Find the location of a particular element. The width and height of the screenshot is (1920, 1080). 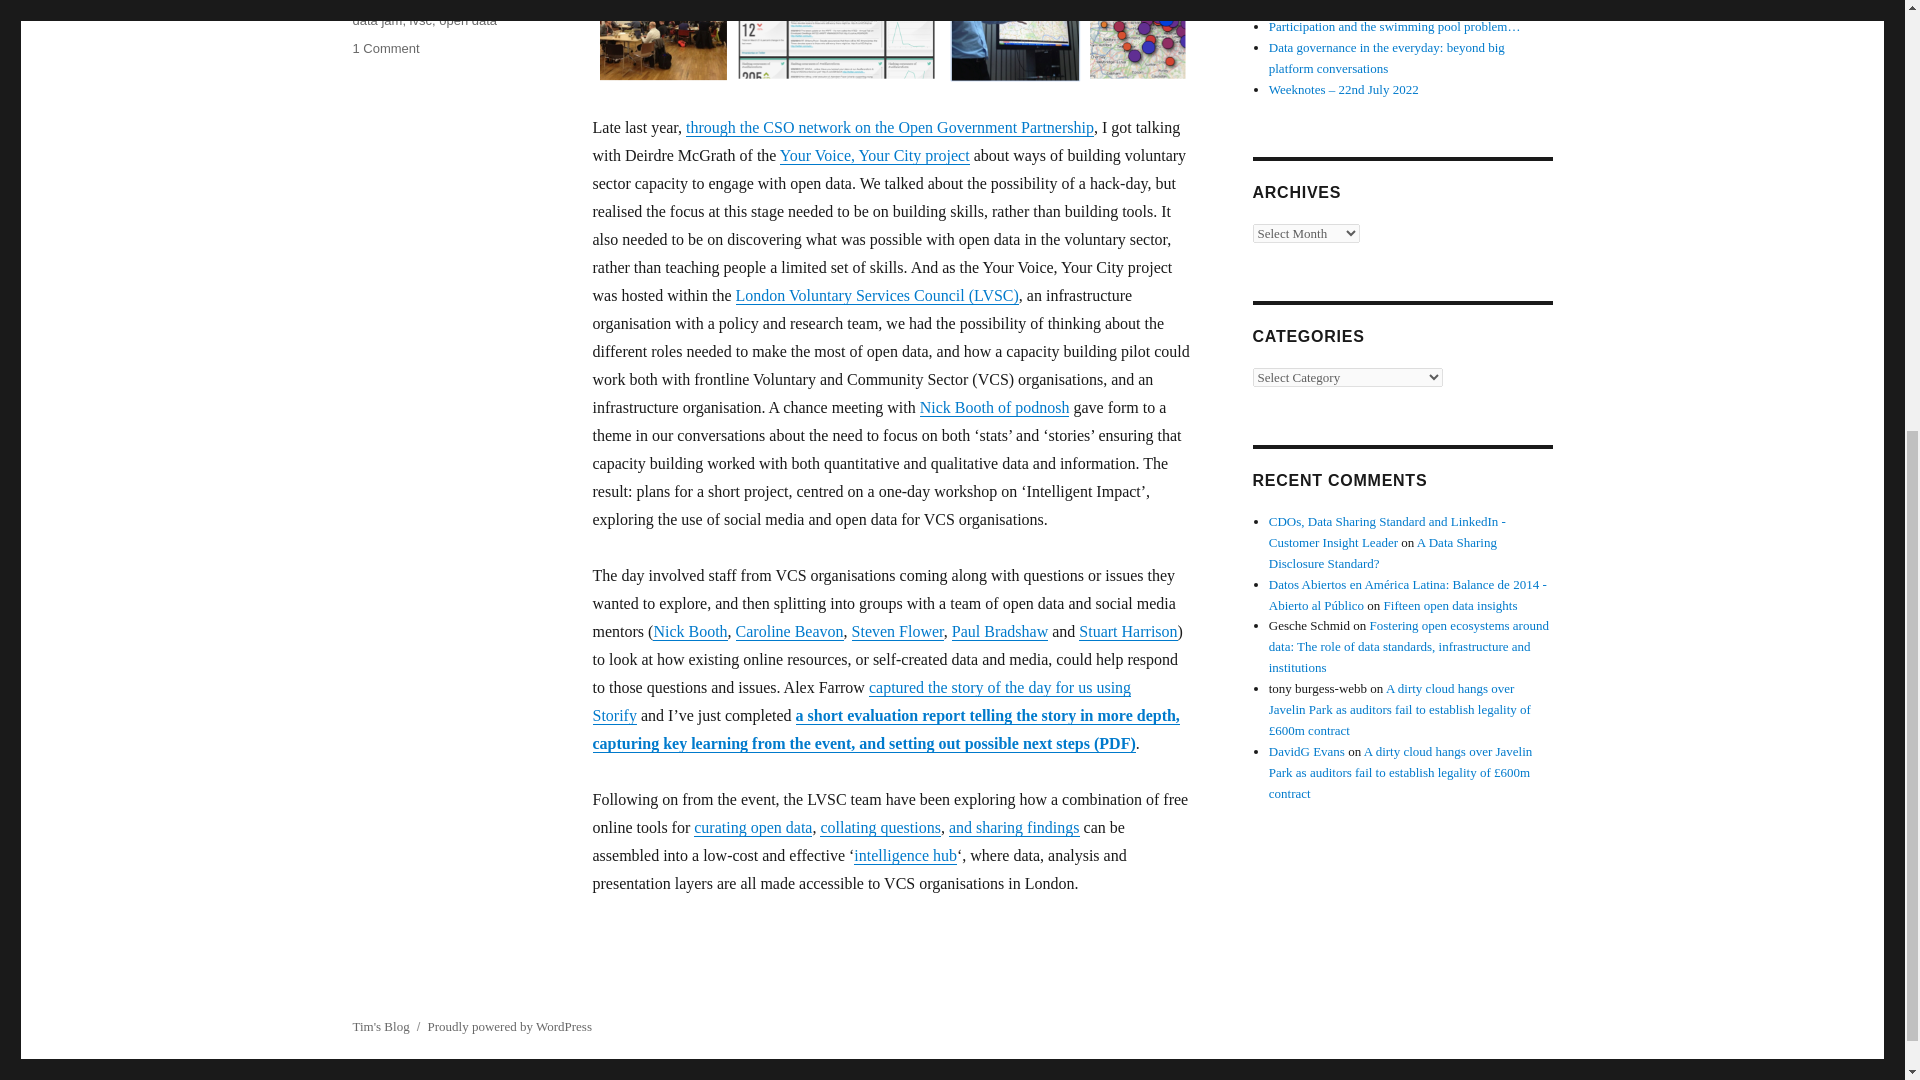

Steven Flower is located at coordinates (898, 632).